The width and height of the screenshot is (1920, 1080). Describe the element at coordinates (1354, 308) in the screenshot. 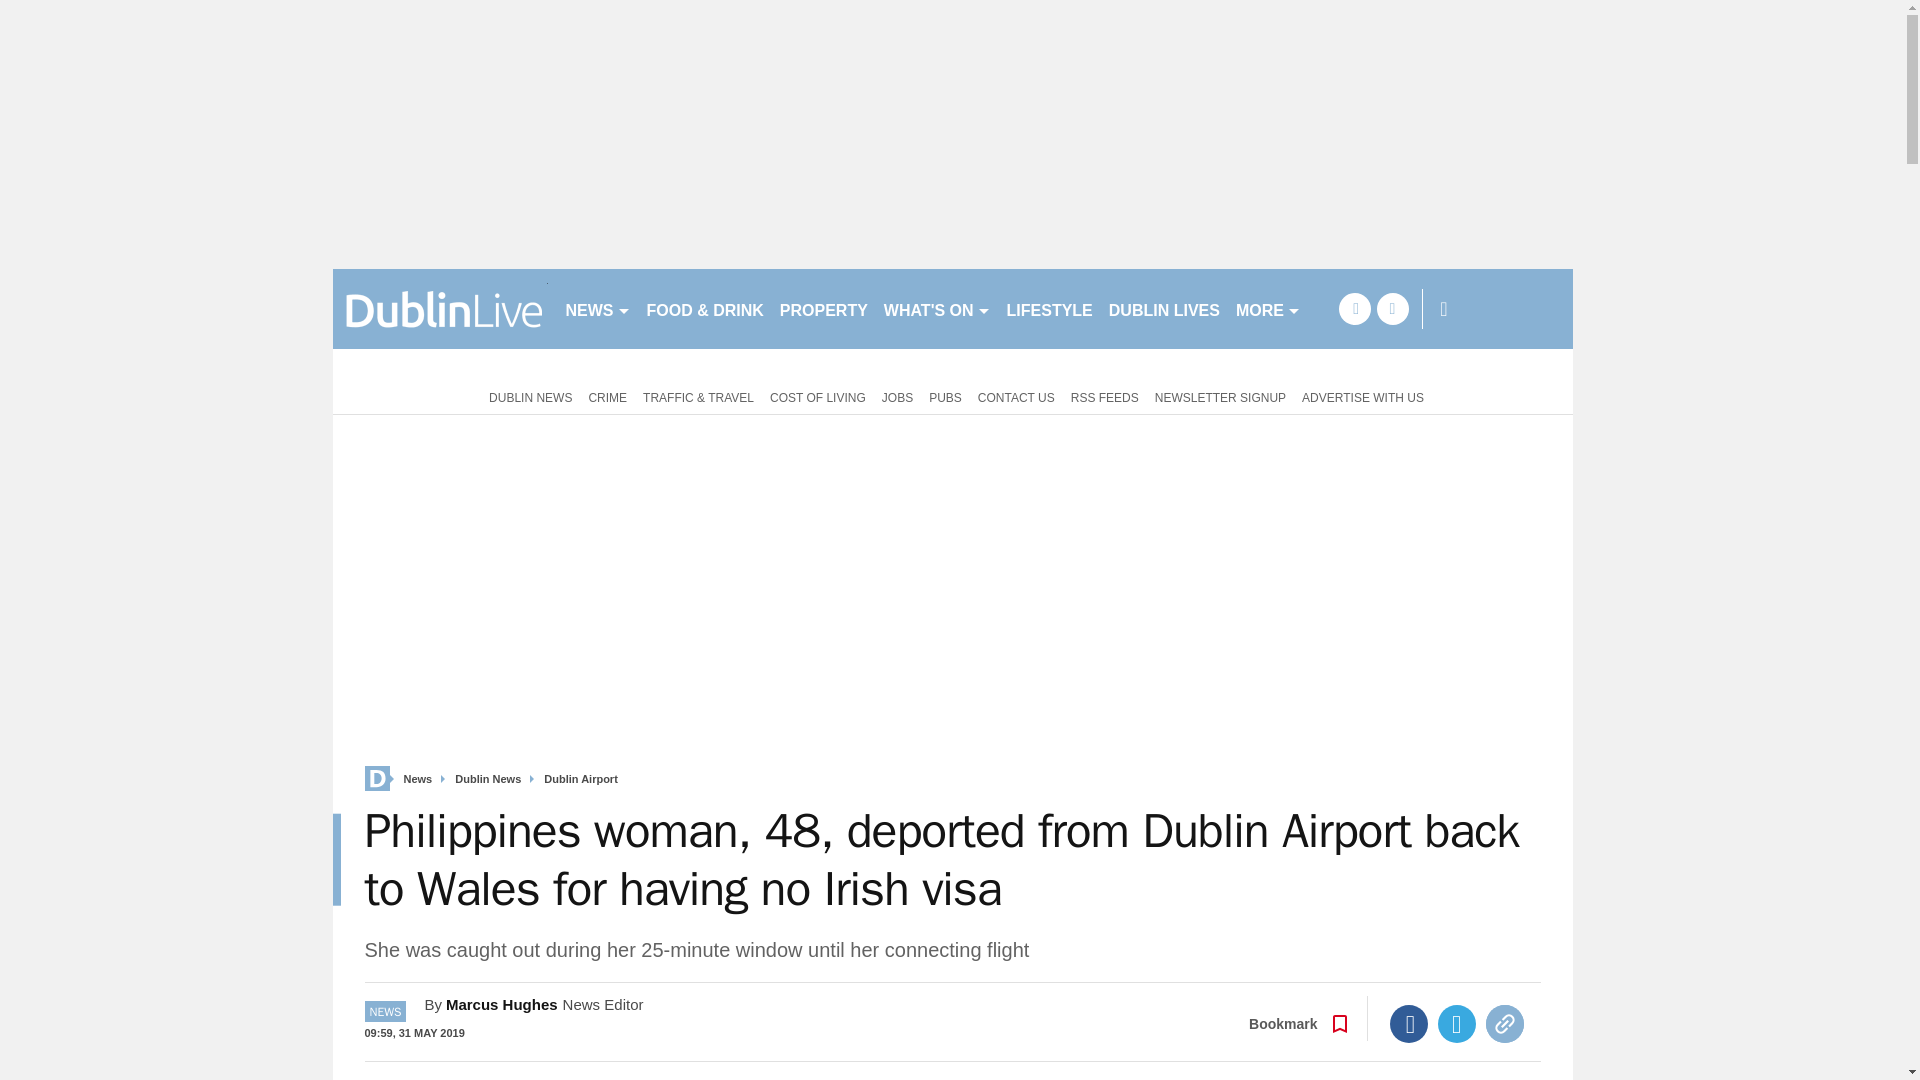

I see `facebook` at that location.